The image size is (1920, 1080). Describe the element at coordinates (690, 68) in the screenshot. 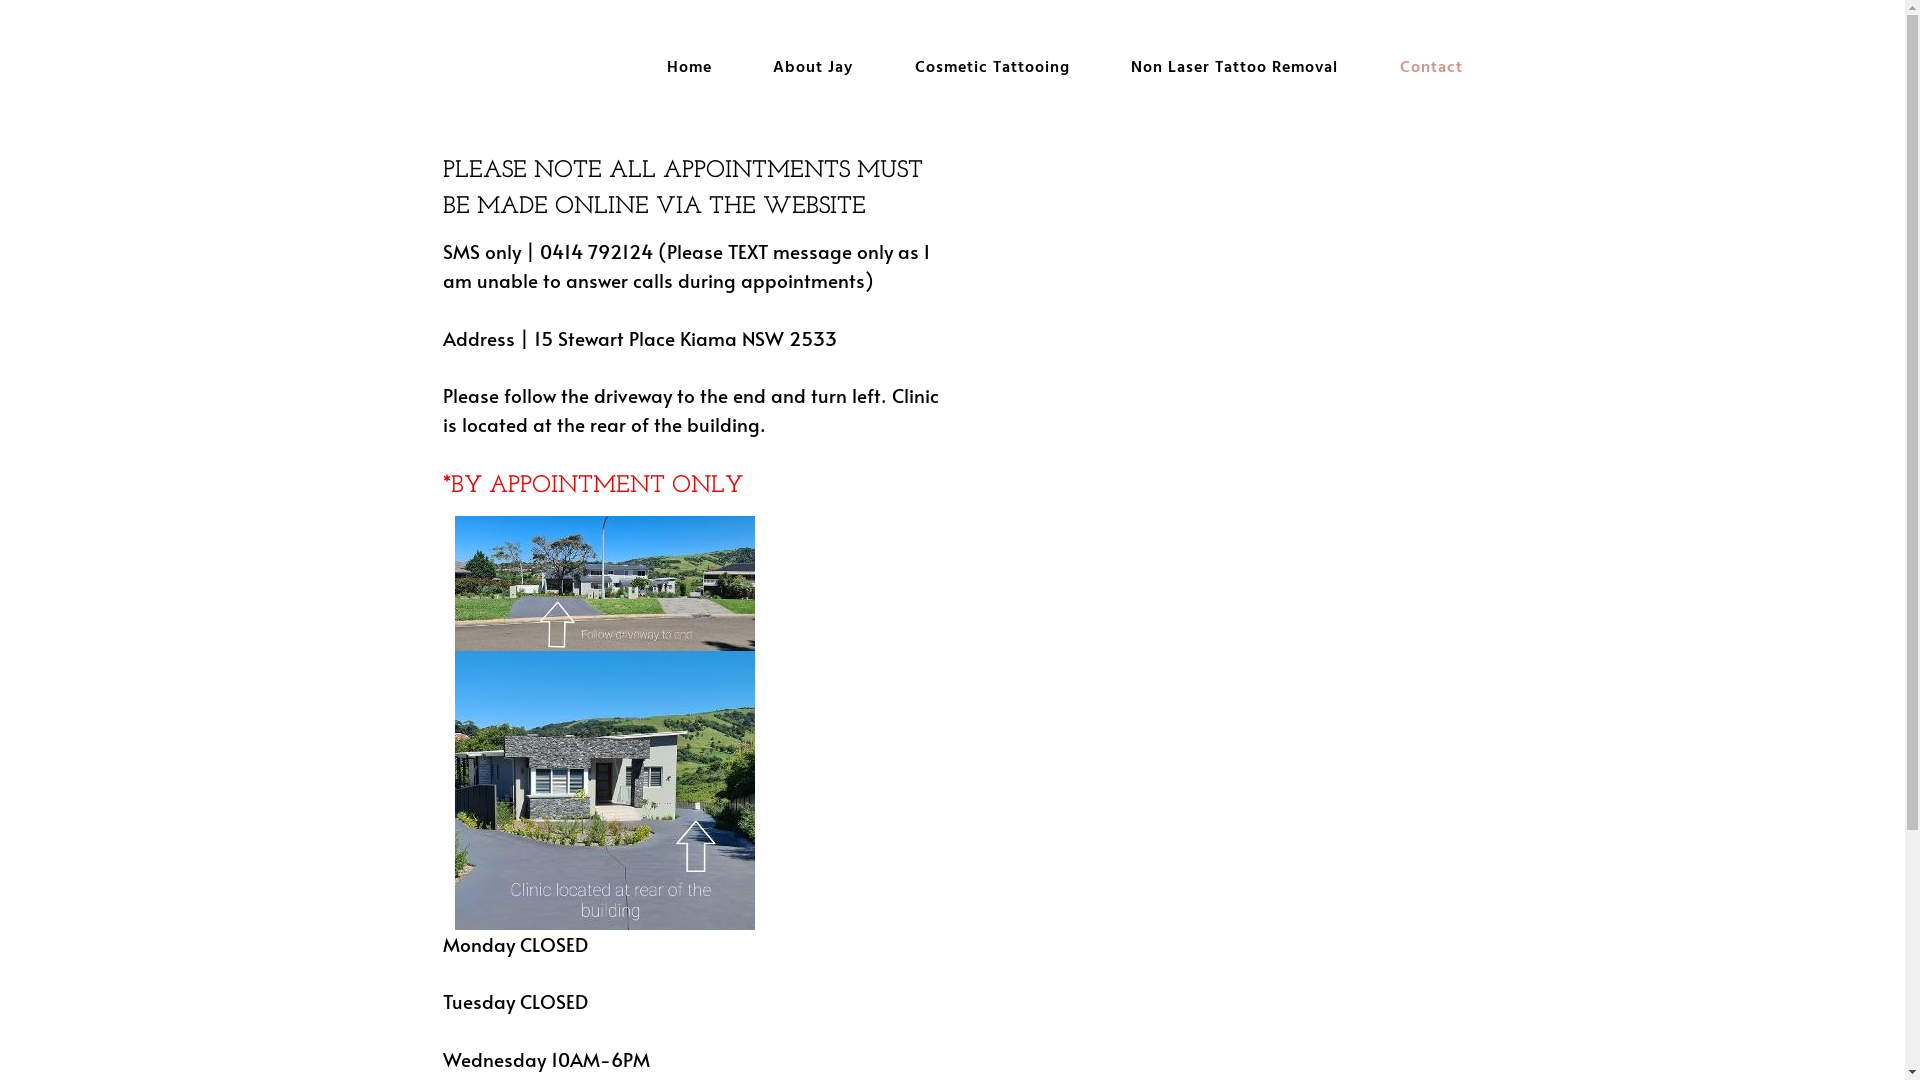

I see `Home` at that location.